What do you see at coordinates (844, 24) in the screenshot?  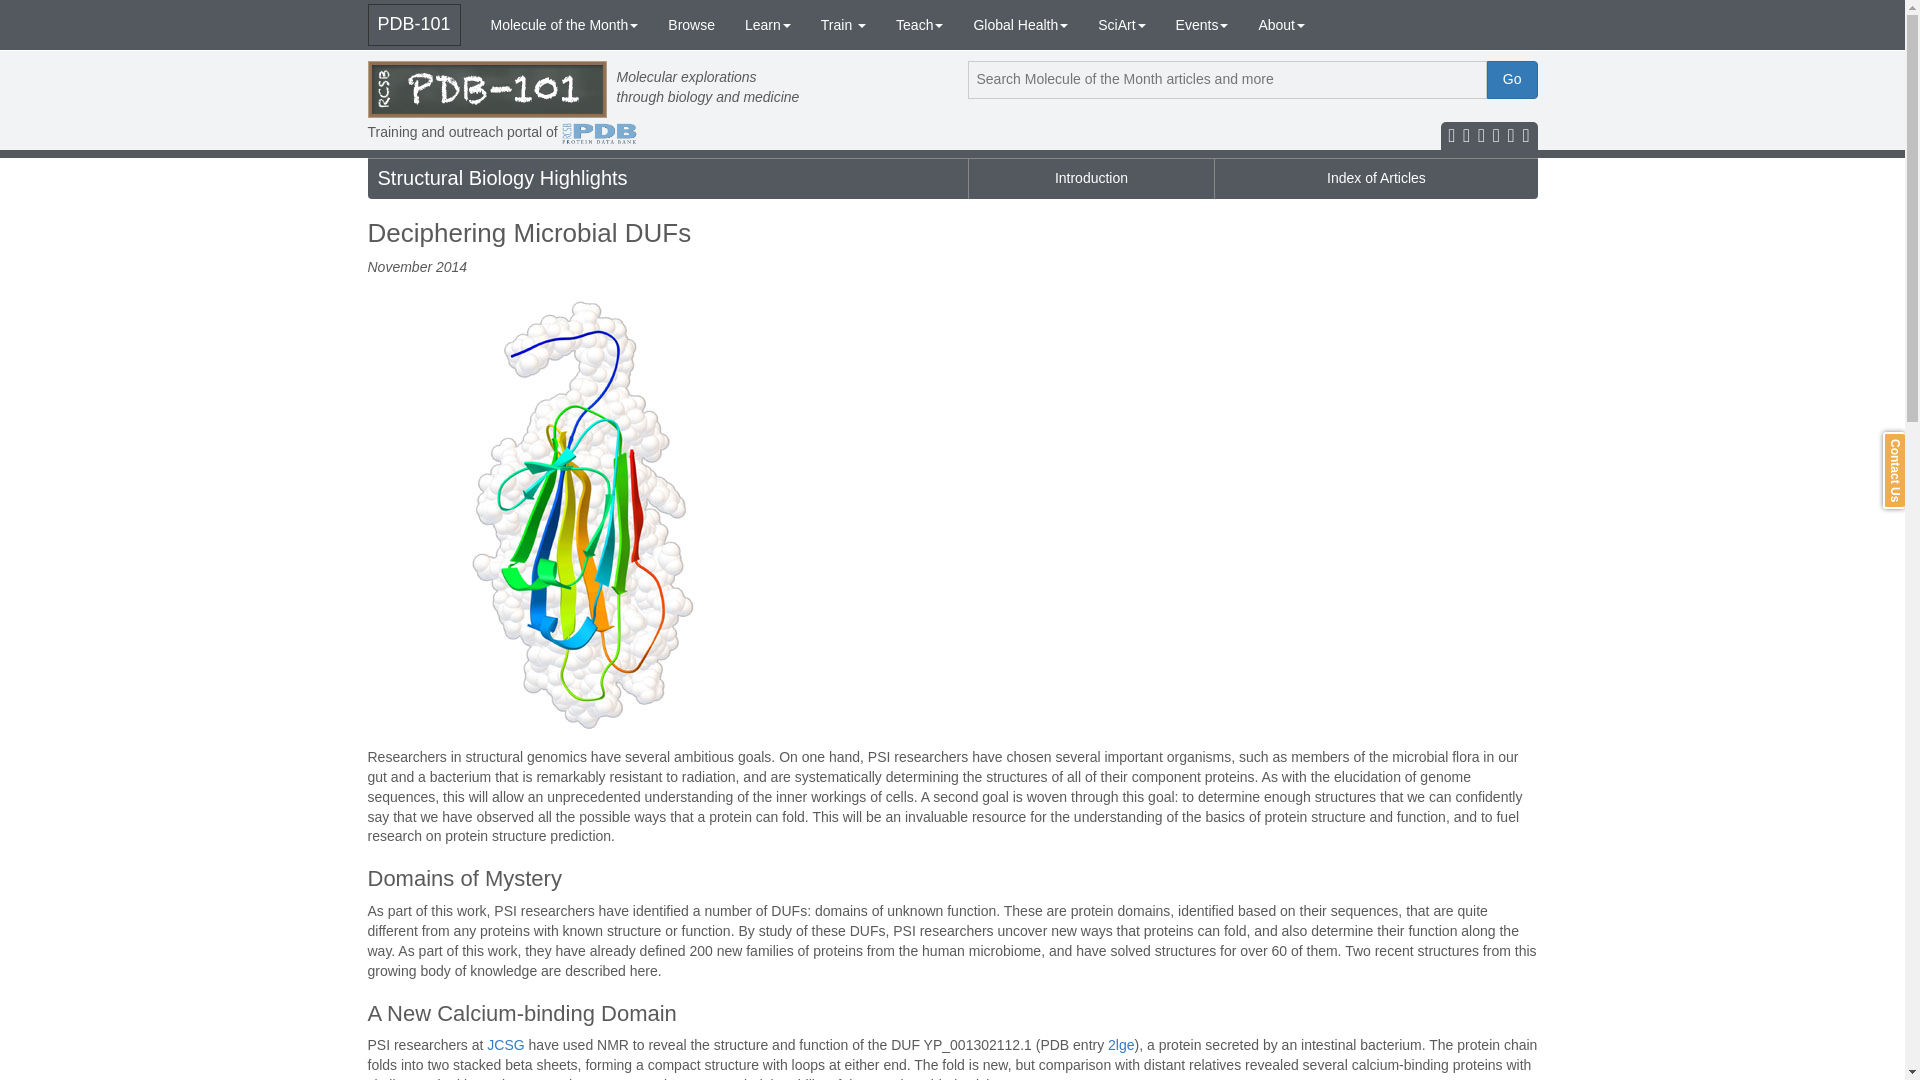 I see `Train` at bounding box center [844, 24].